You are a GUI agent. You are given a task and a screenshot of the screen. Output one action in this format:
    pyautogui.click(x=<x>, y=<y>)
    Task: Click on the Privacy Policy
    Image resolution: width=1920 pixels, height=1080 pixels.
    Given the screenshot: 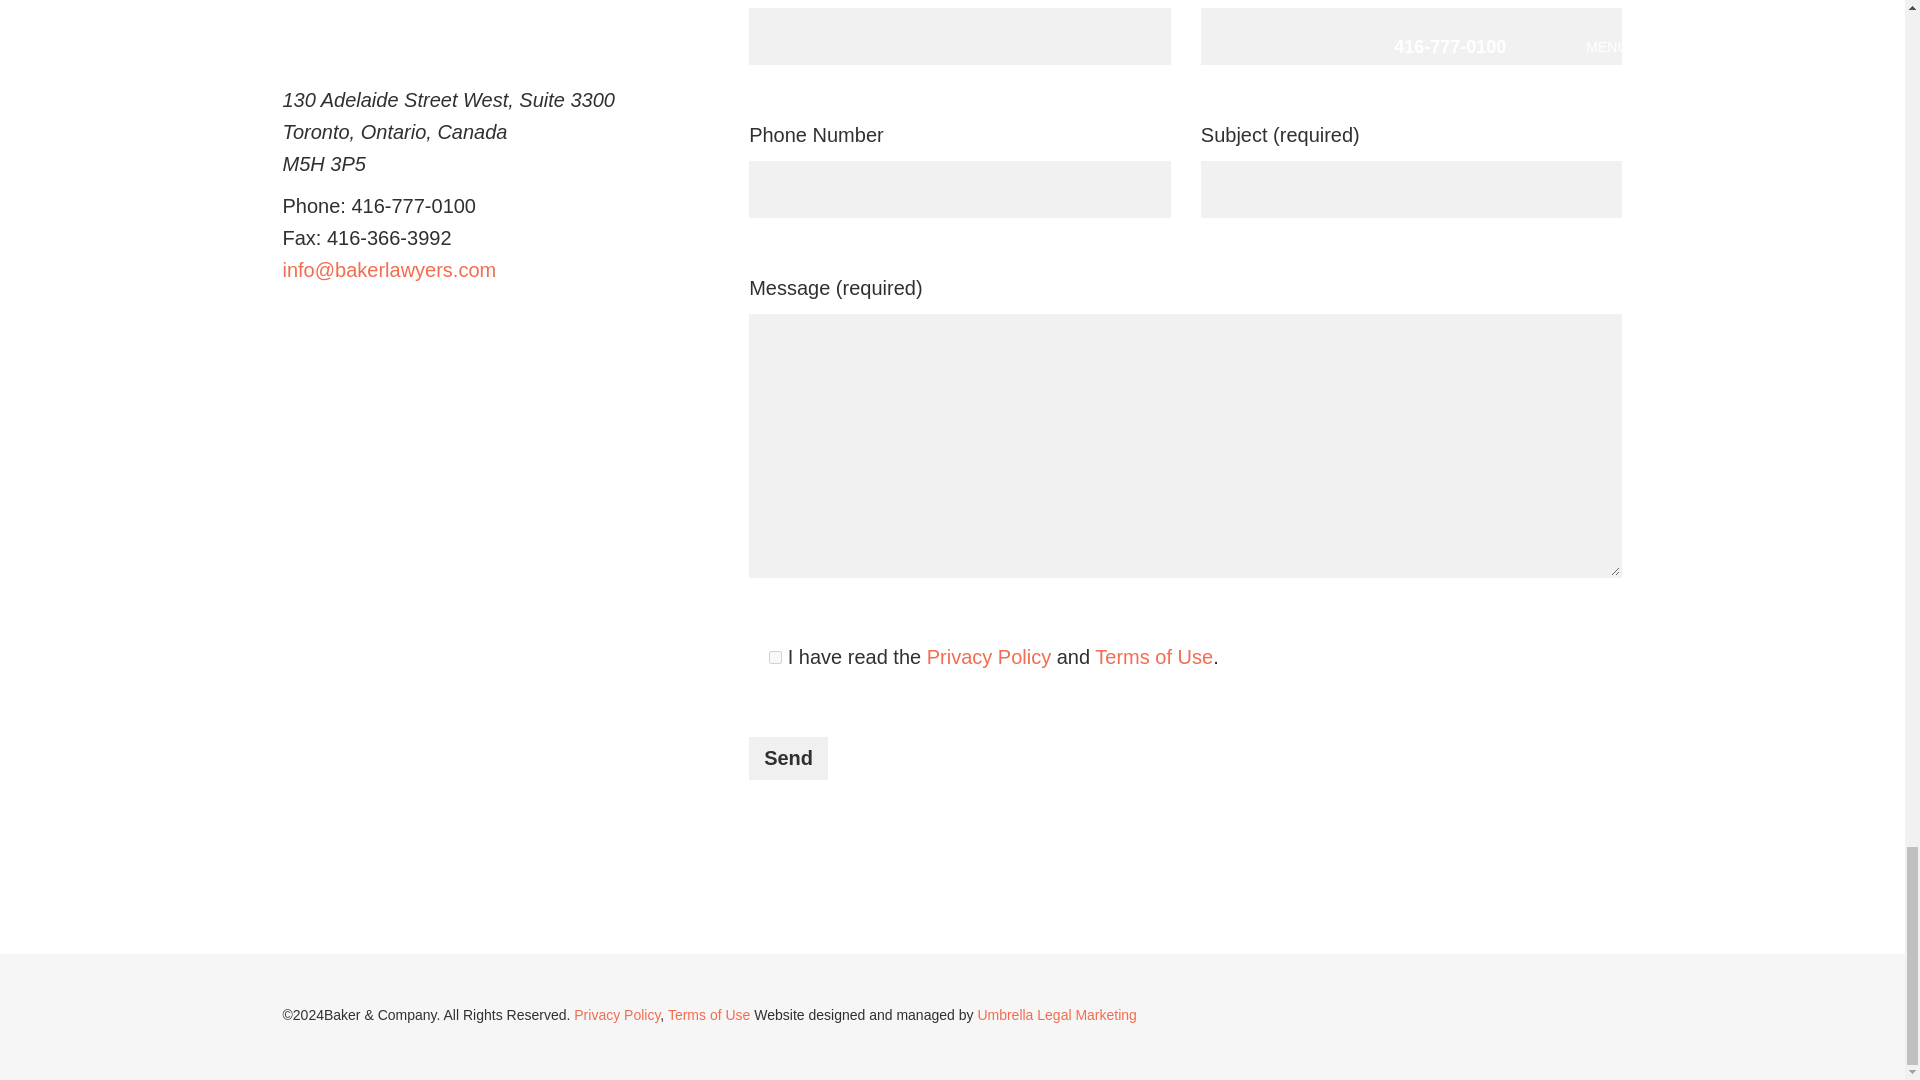 What is the action you would take?
    pyautogui.click(x=988, y=656)
    